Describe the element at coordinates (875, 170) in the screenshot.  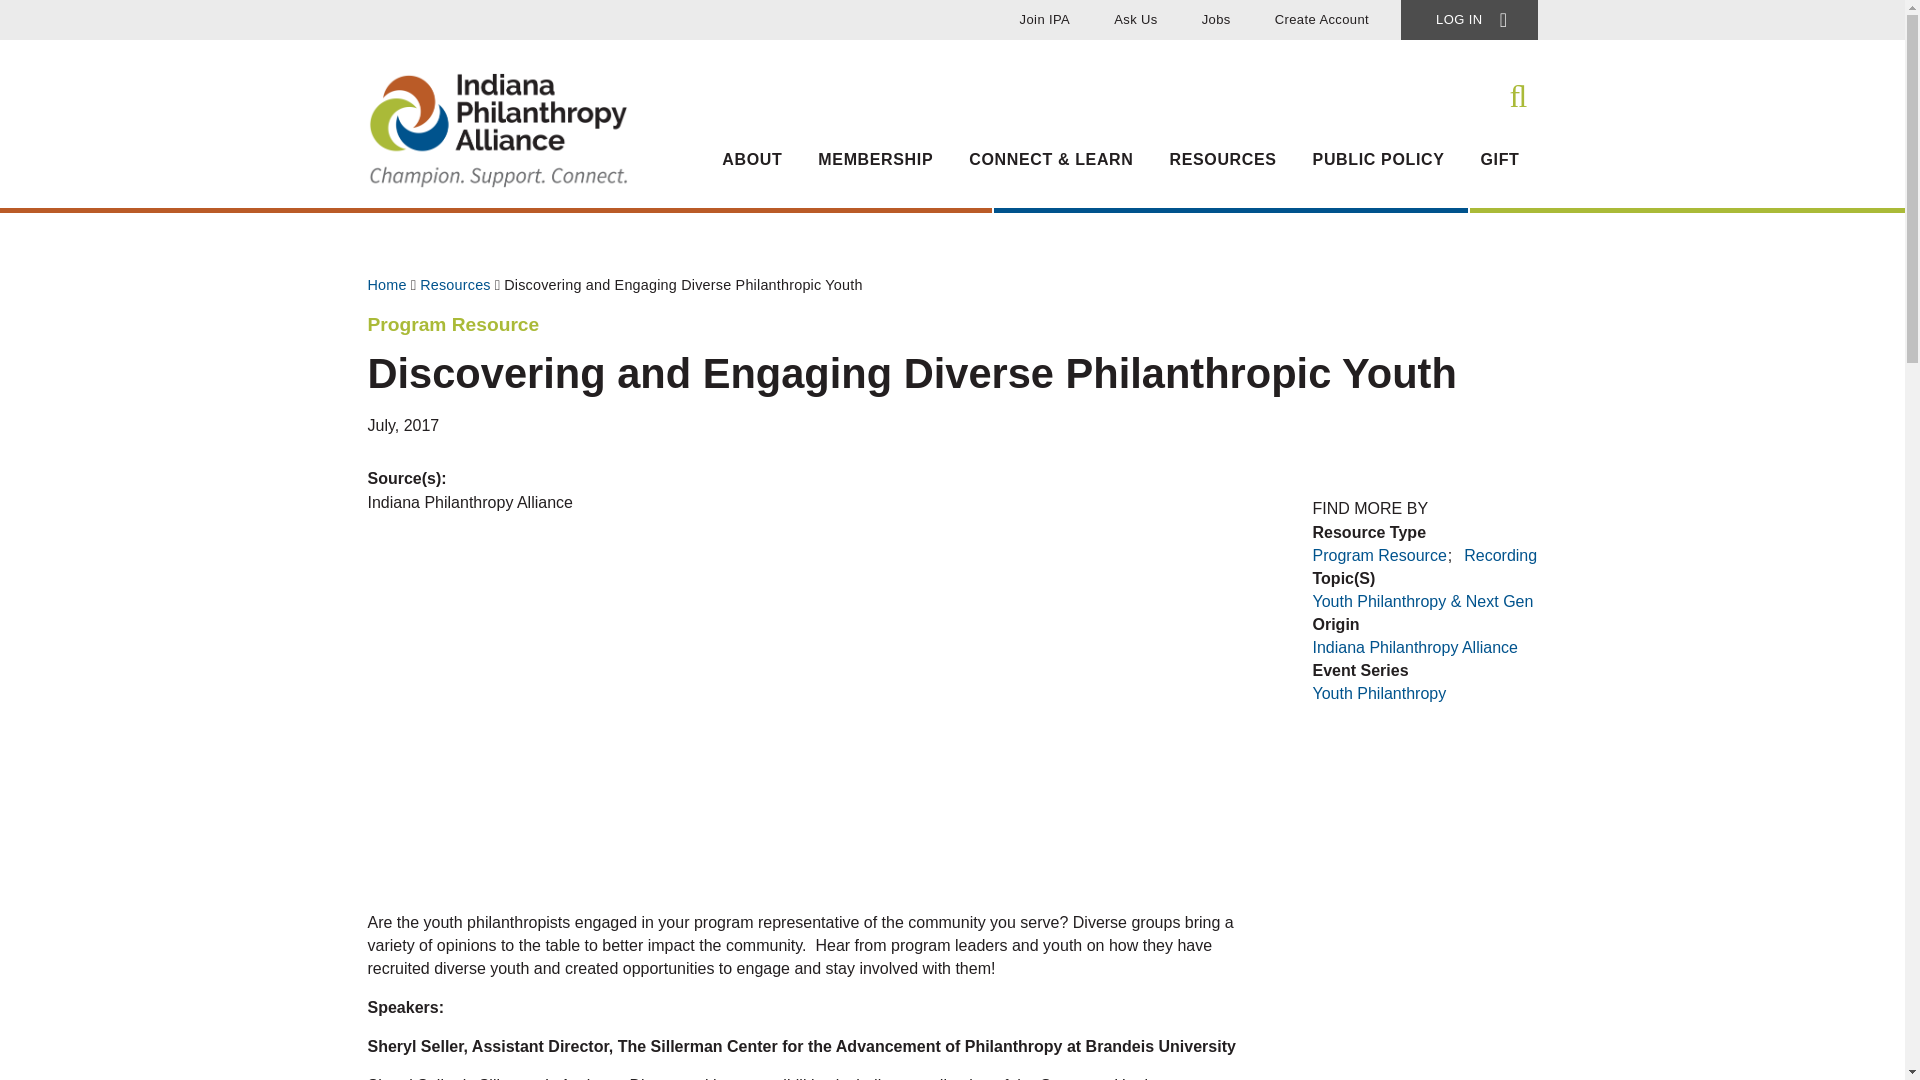
I see `MEMBERSHIP` at that location.